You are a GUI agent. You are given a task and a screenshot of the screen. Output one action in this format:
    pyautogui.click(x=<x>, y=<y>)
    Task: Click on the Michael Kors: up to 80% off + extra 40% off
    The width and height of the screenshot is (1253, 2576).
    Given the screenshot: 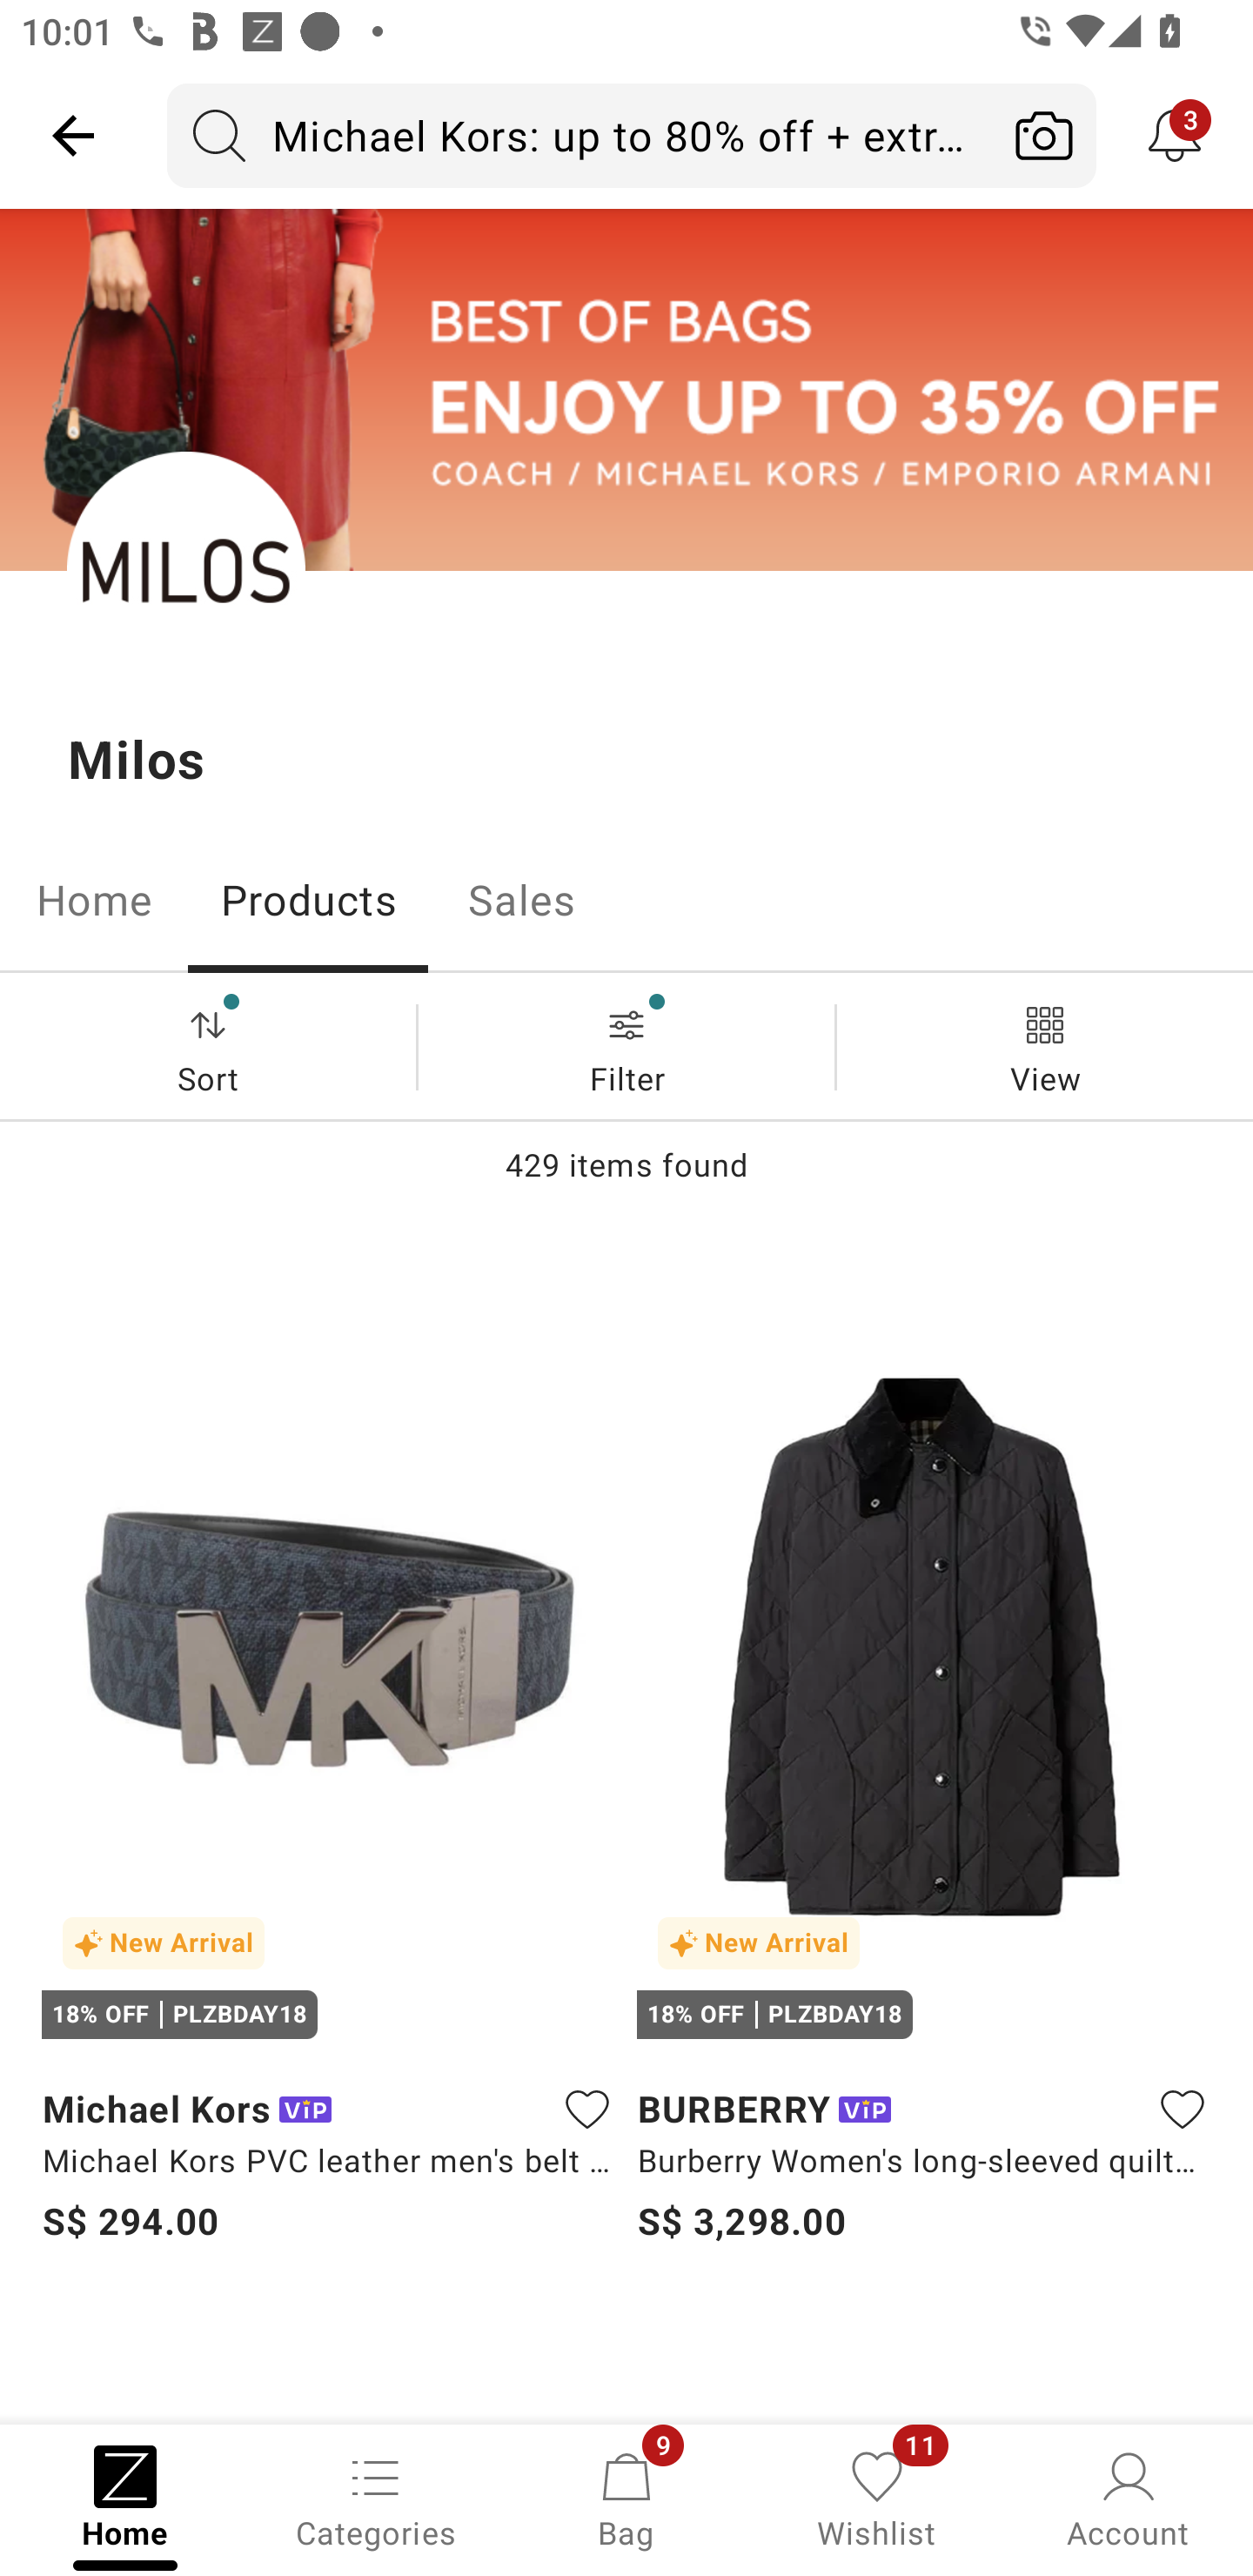 What is the action you would take?
    pyautogui.click(x=580, y=135)
    